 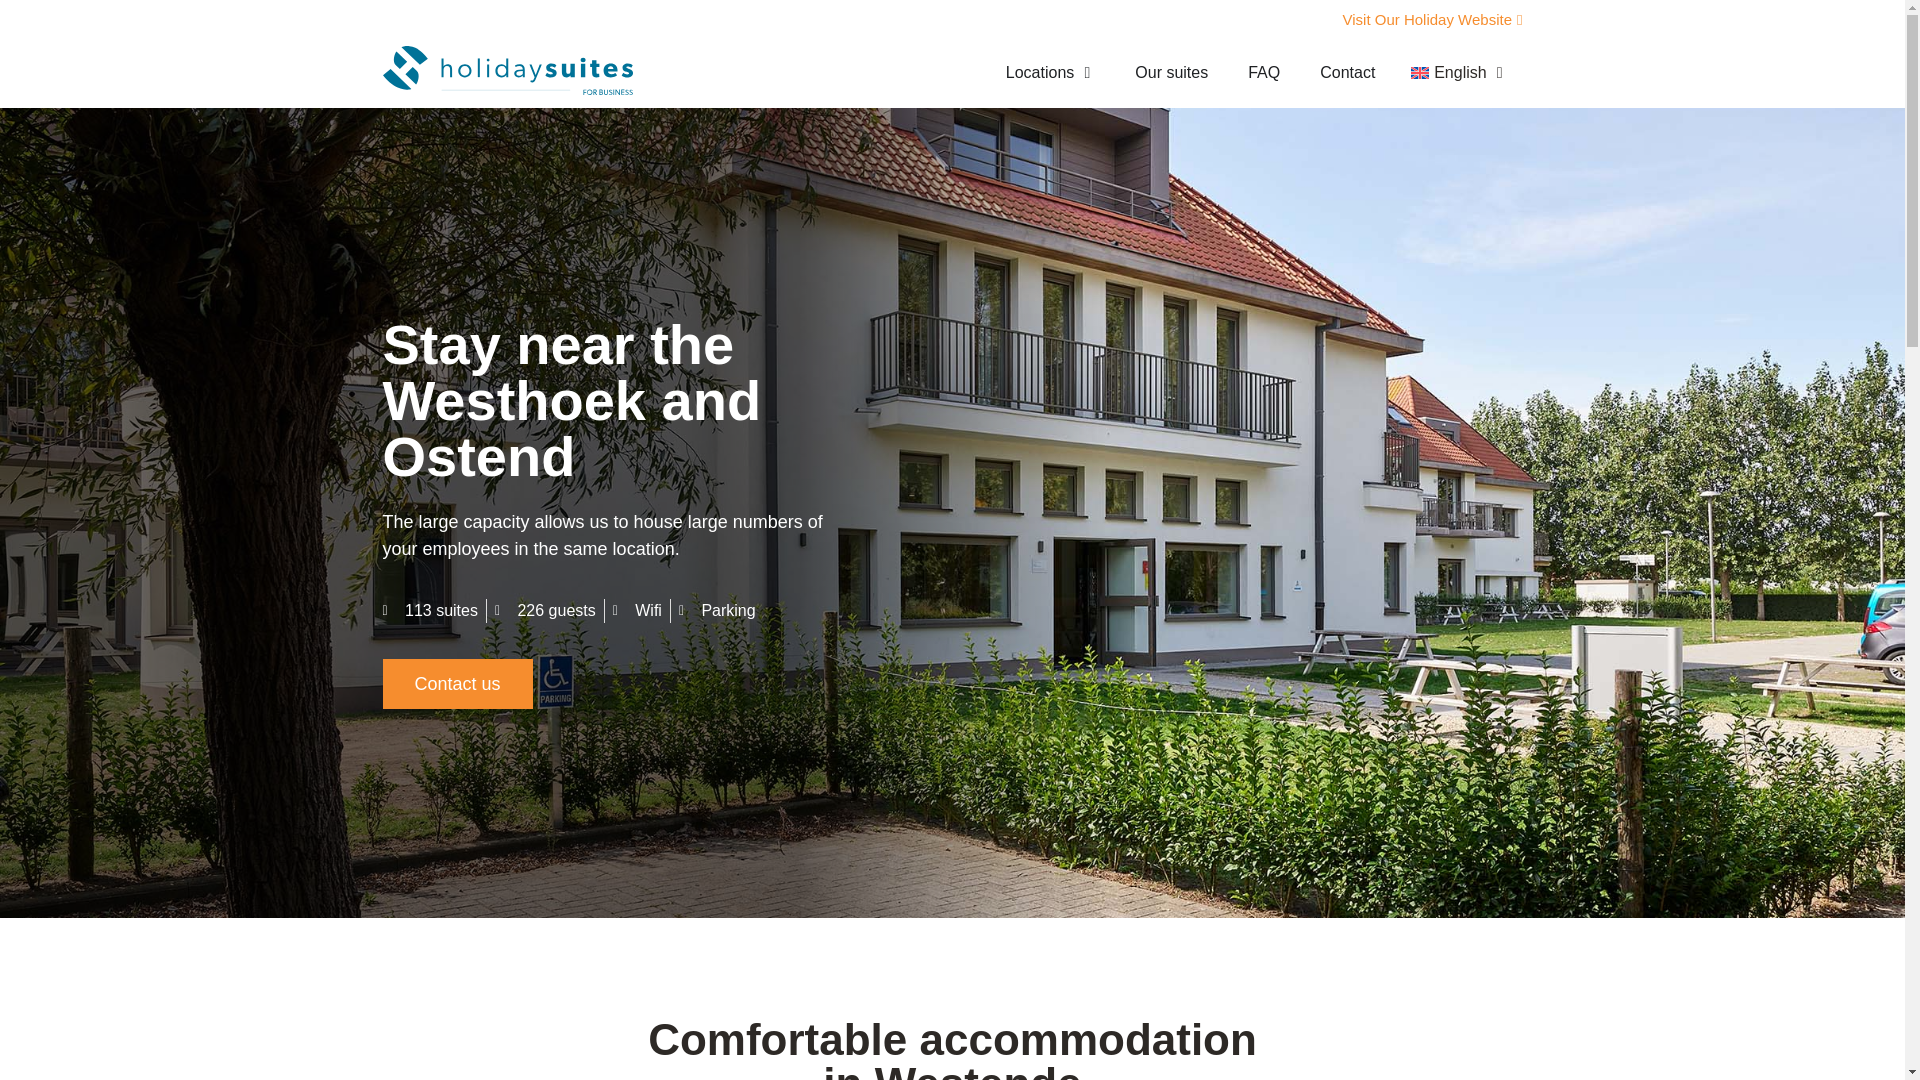 I want to click on Visit Our Holiday Website, so click(x=1426, y=14).